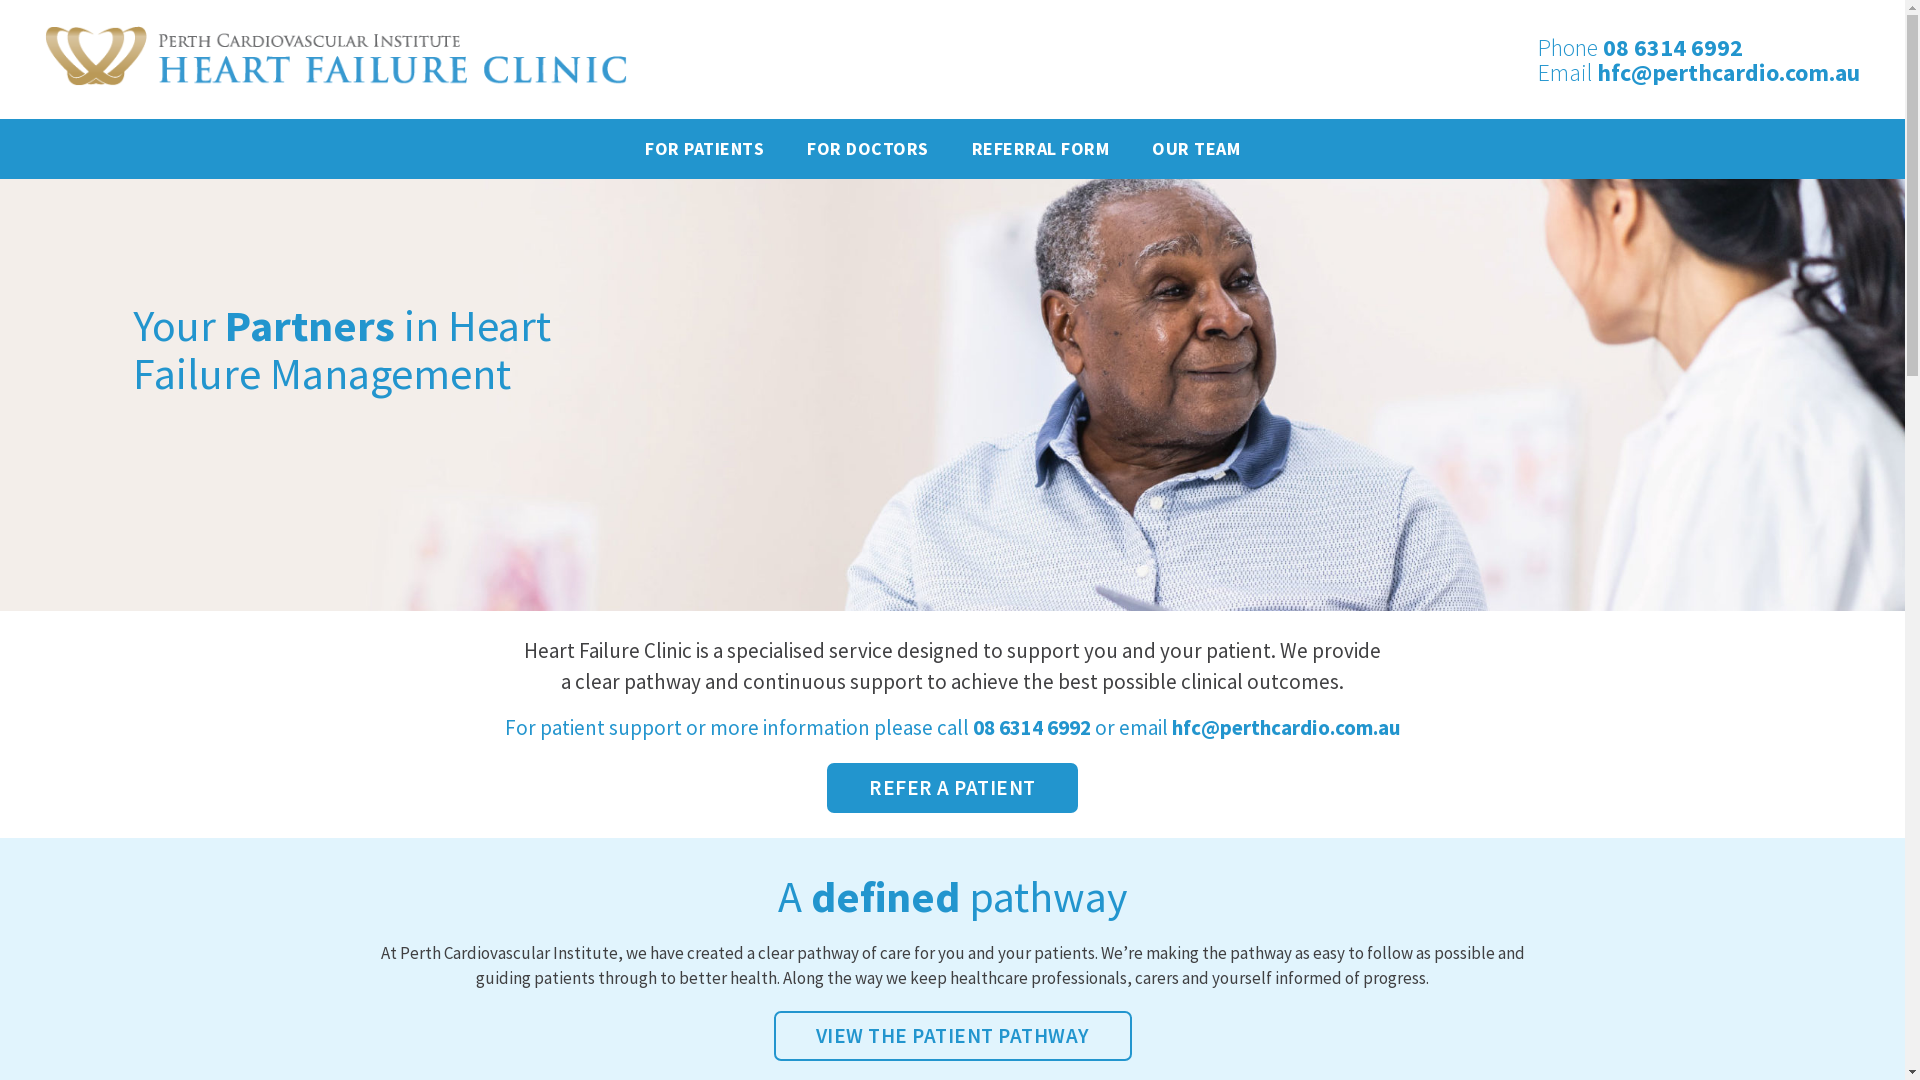 This screenshot has width=1920, height=1080. I want to click on OUR TEAM, so click(1196, 149).